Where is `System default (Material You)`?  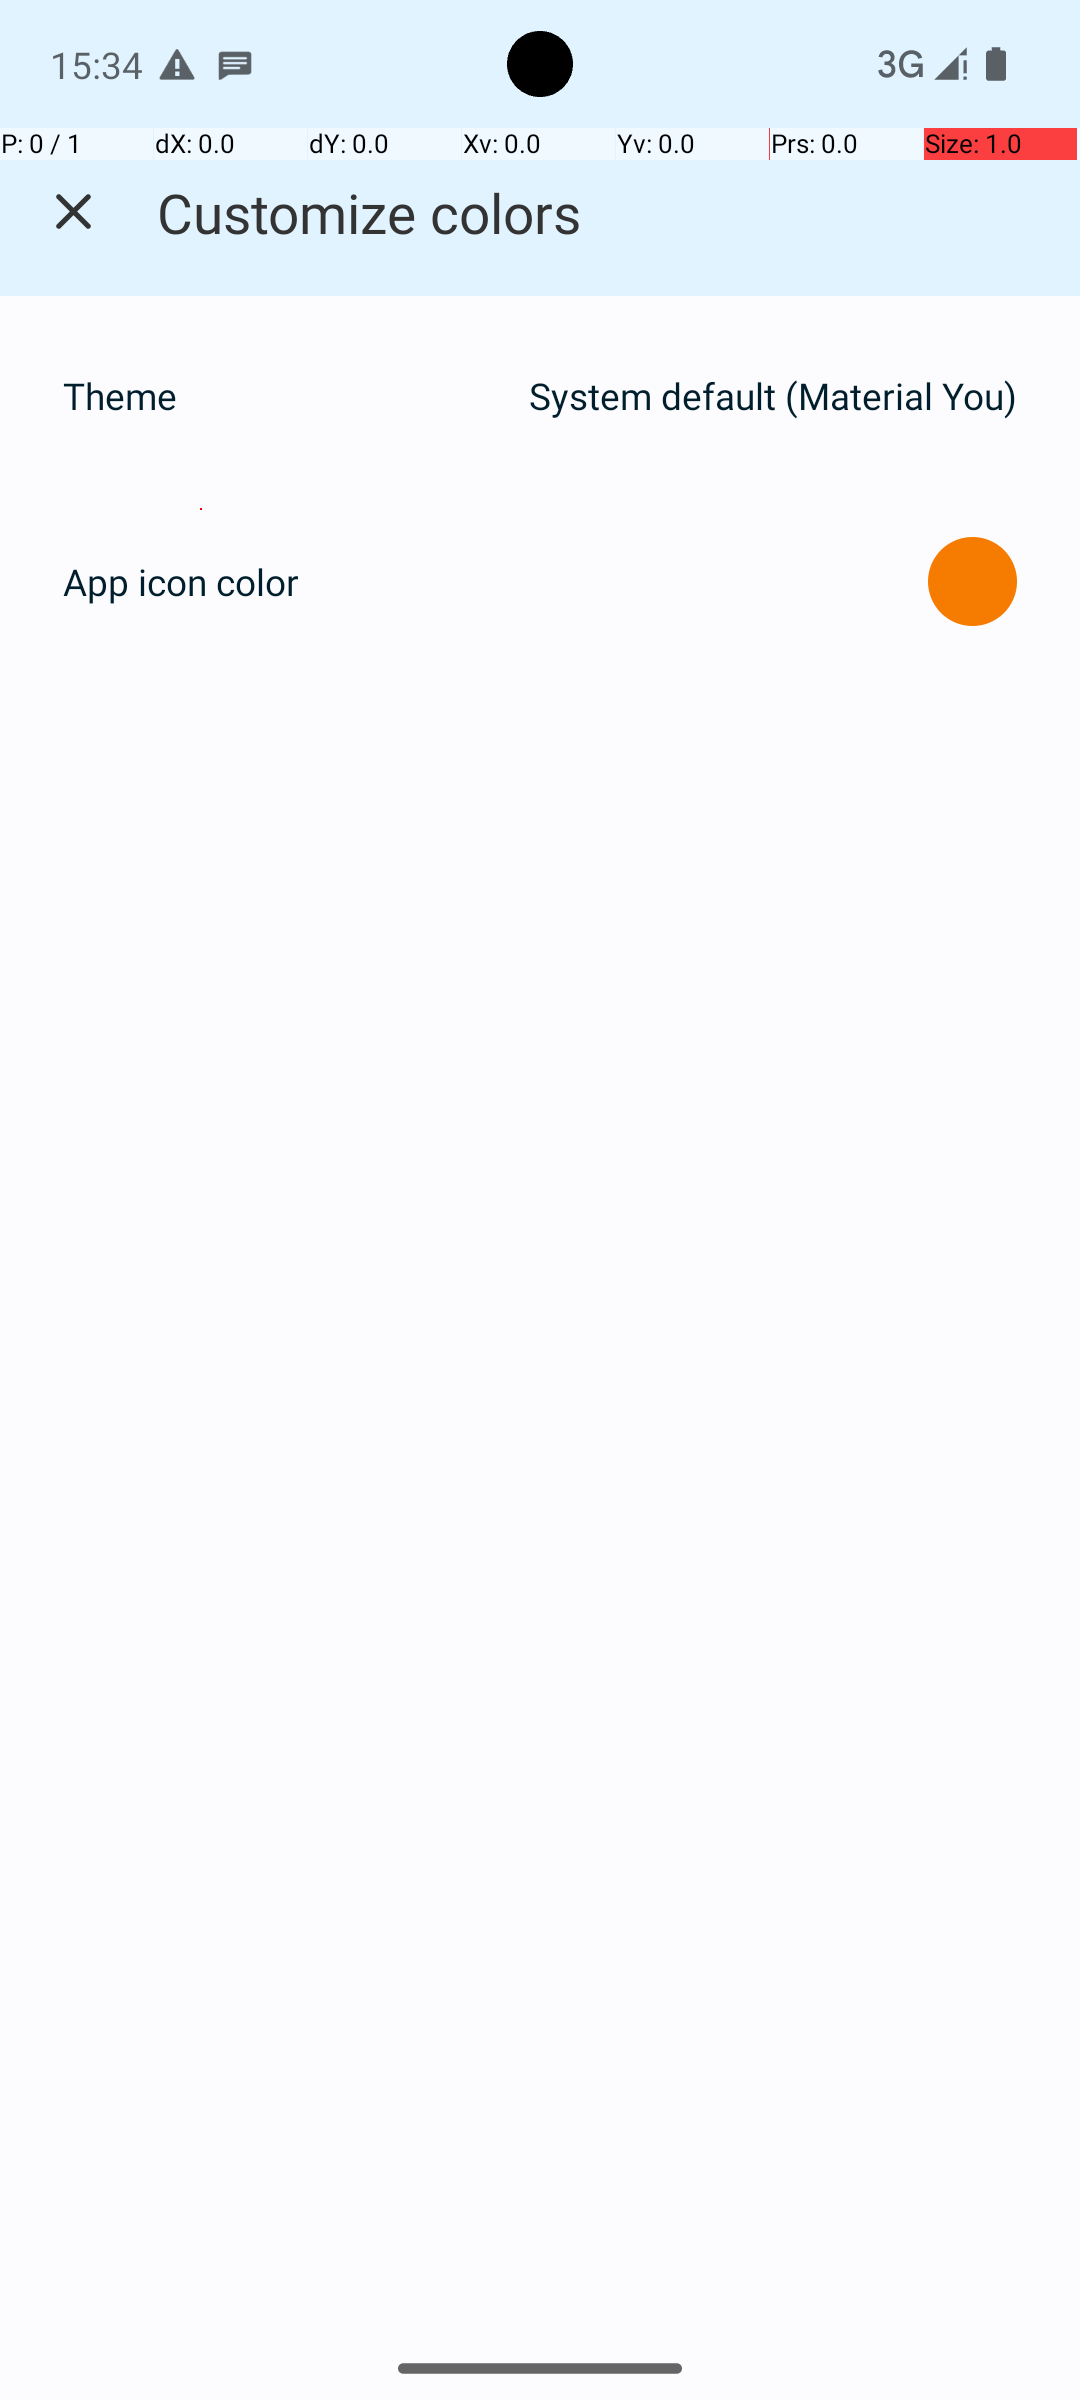 System default (Material You) is located at coordinates (773, 396).